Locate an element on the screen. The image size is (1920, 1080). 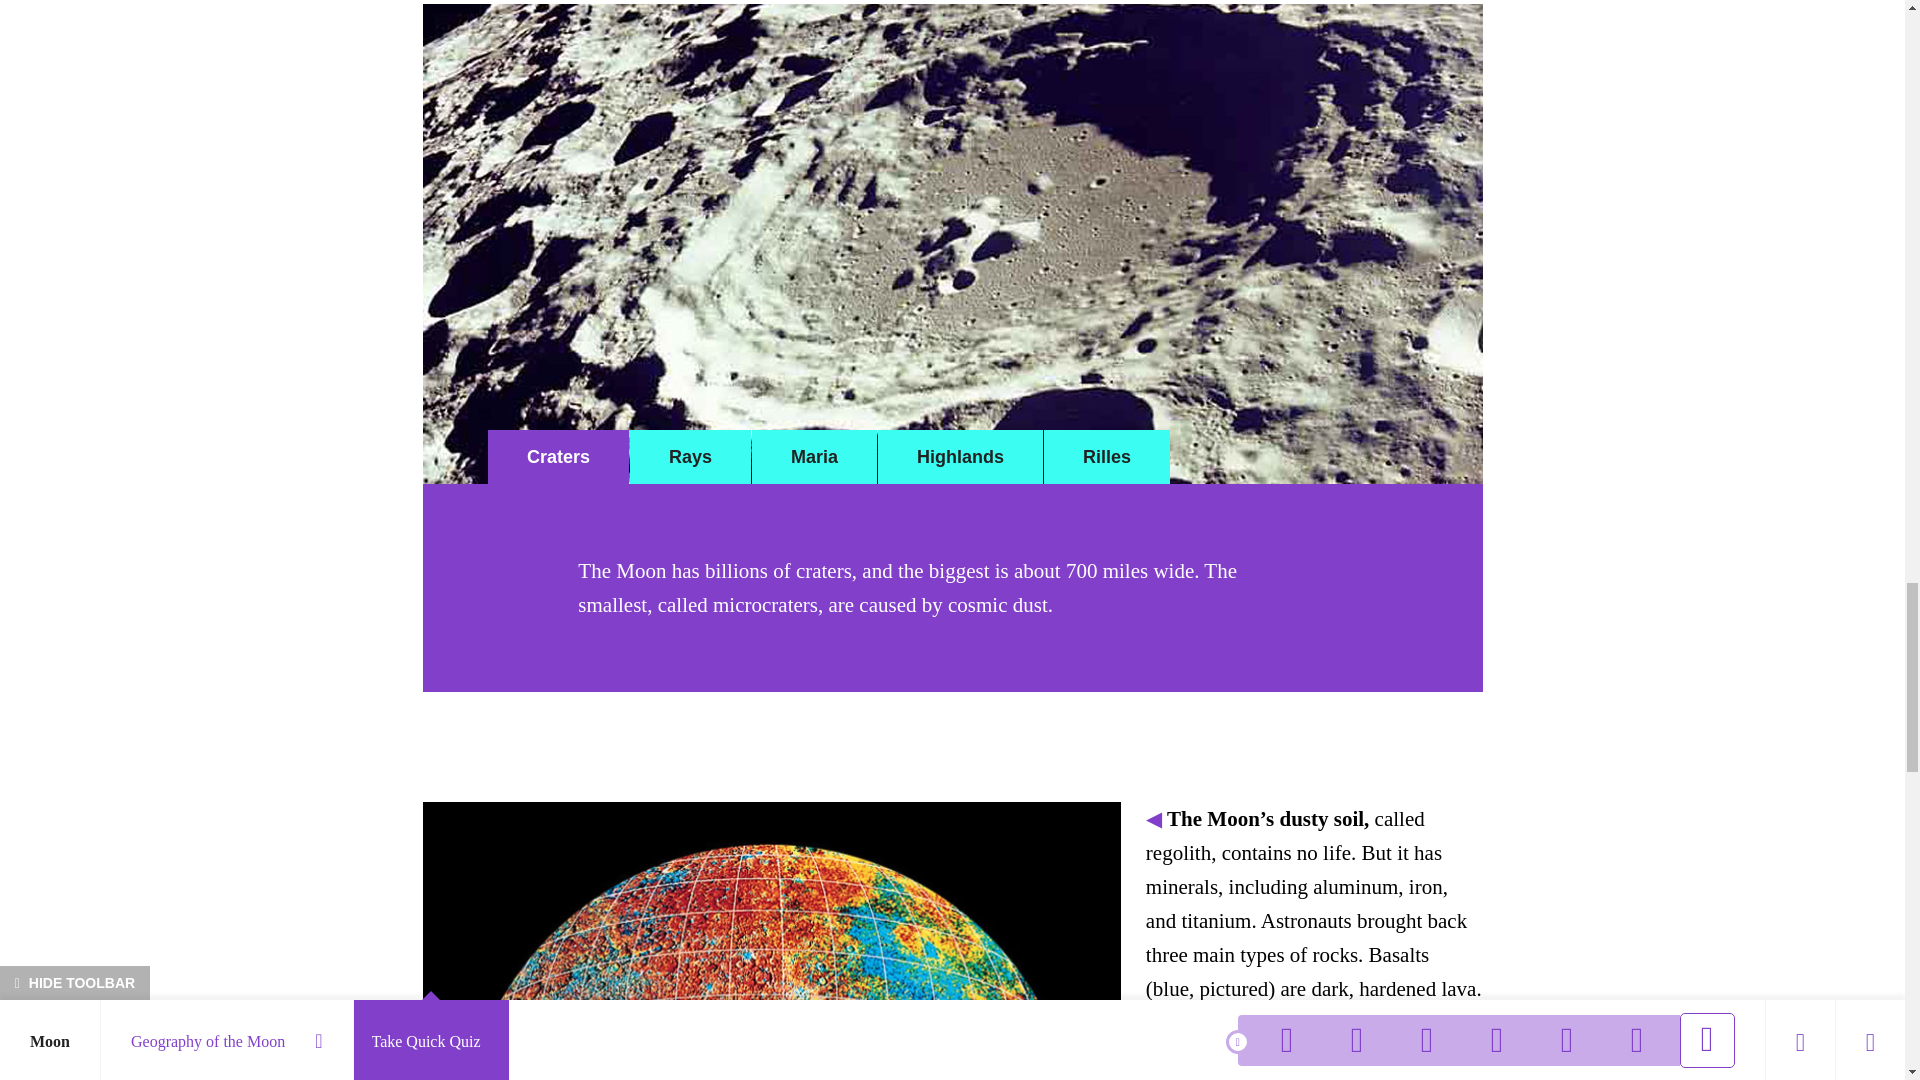
Maria is located at coordinates (814, 456).